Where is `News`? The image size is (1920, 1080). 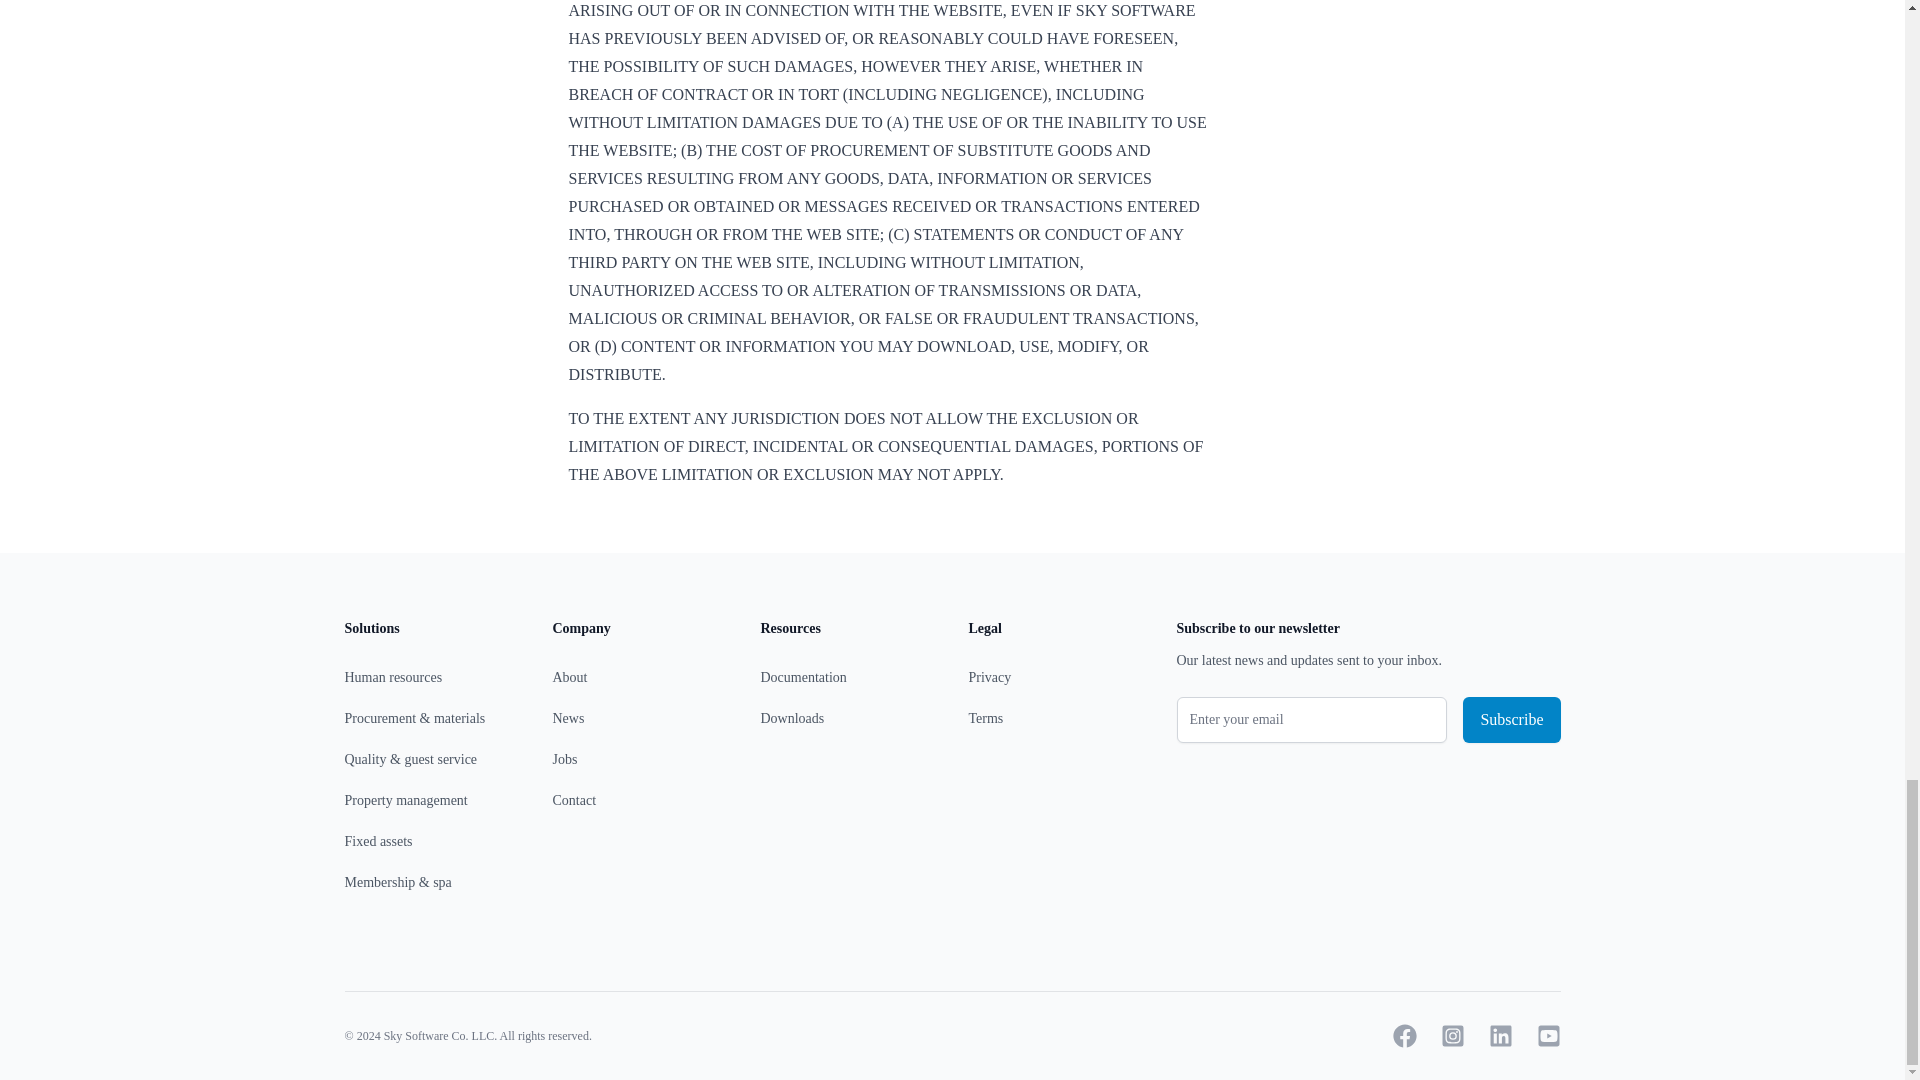 News is located at coordinates (568, 718).